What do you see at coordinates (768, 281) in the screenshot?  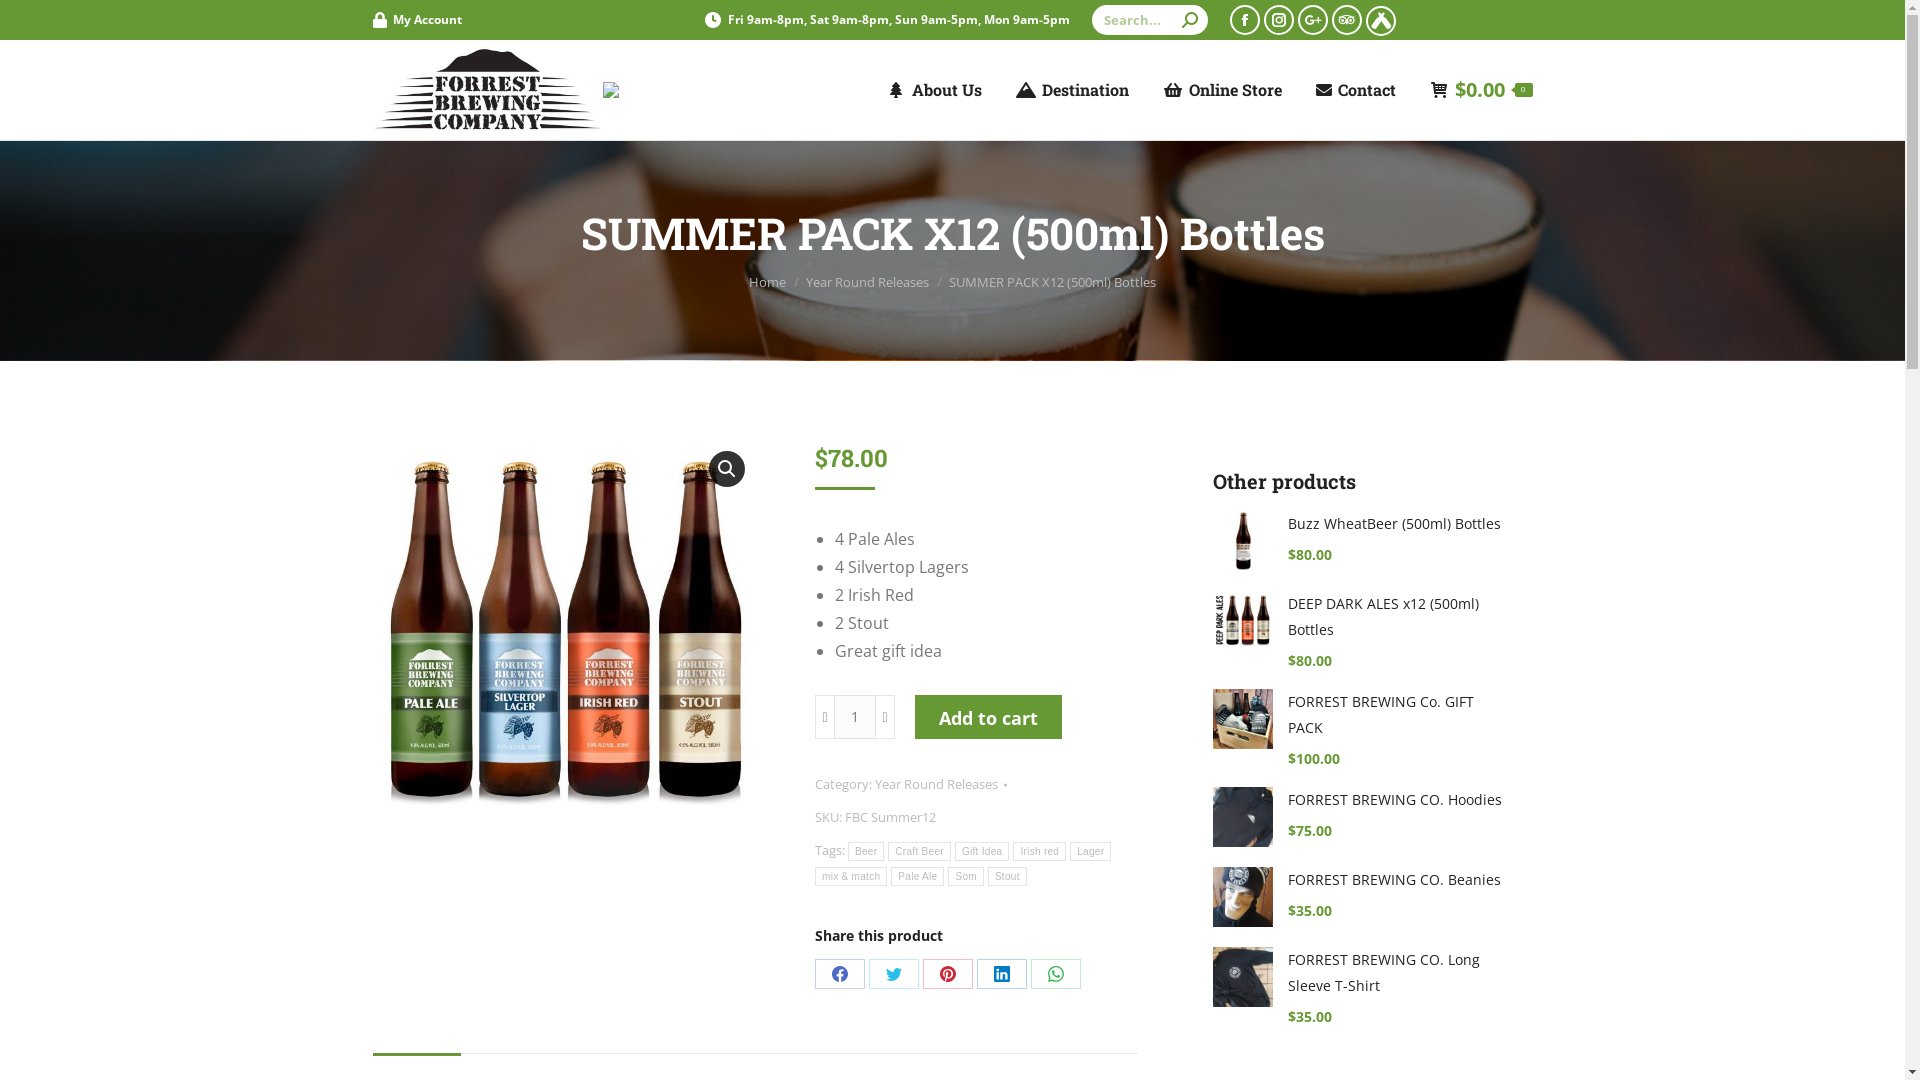 I see `Home` at bounding box center [768, 281].